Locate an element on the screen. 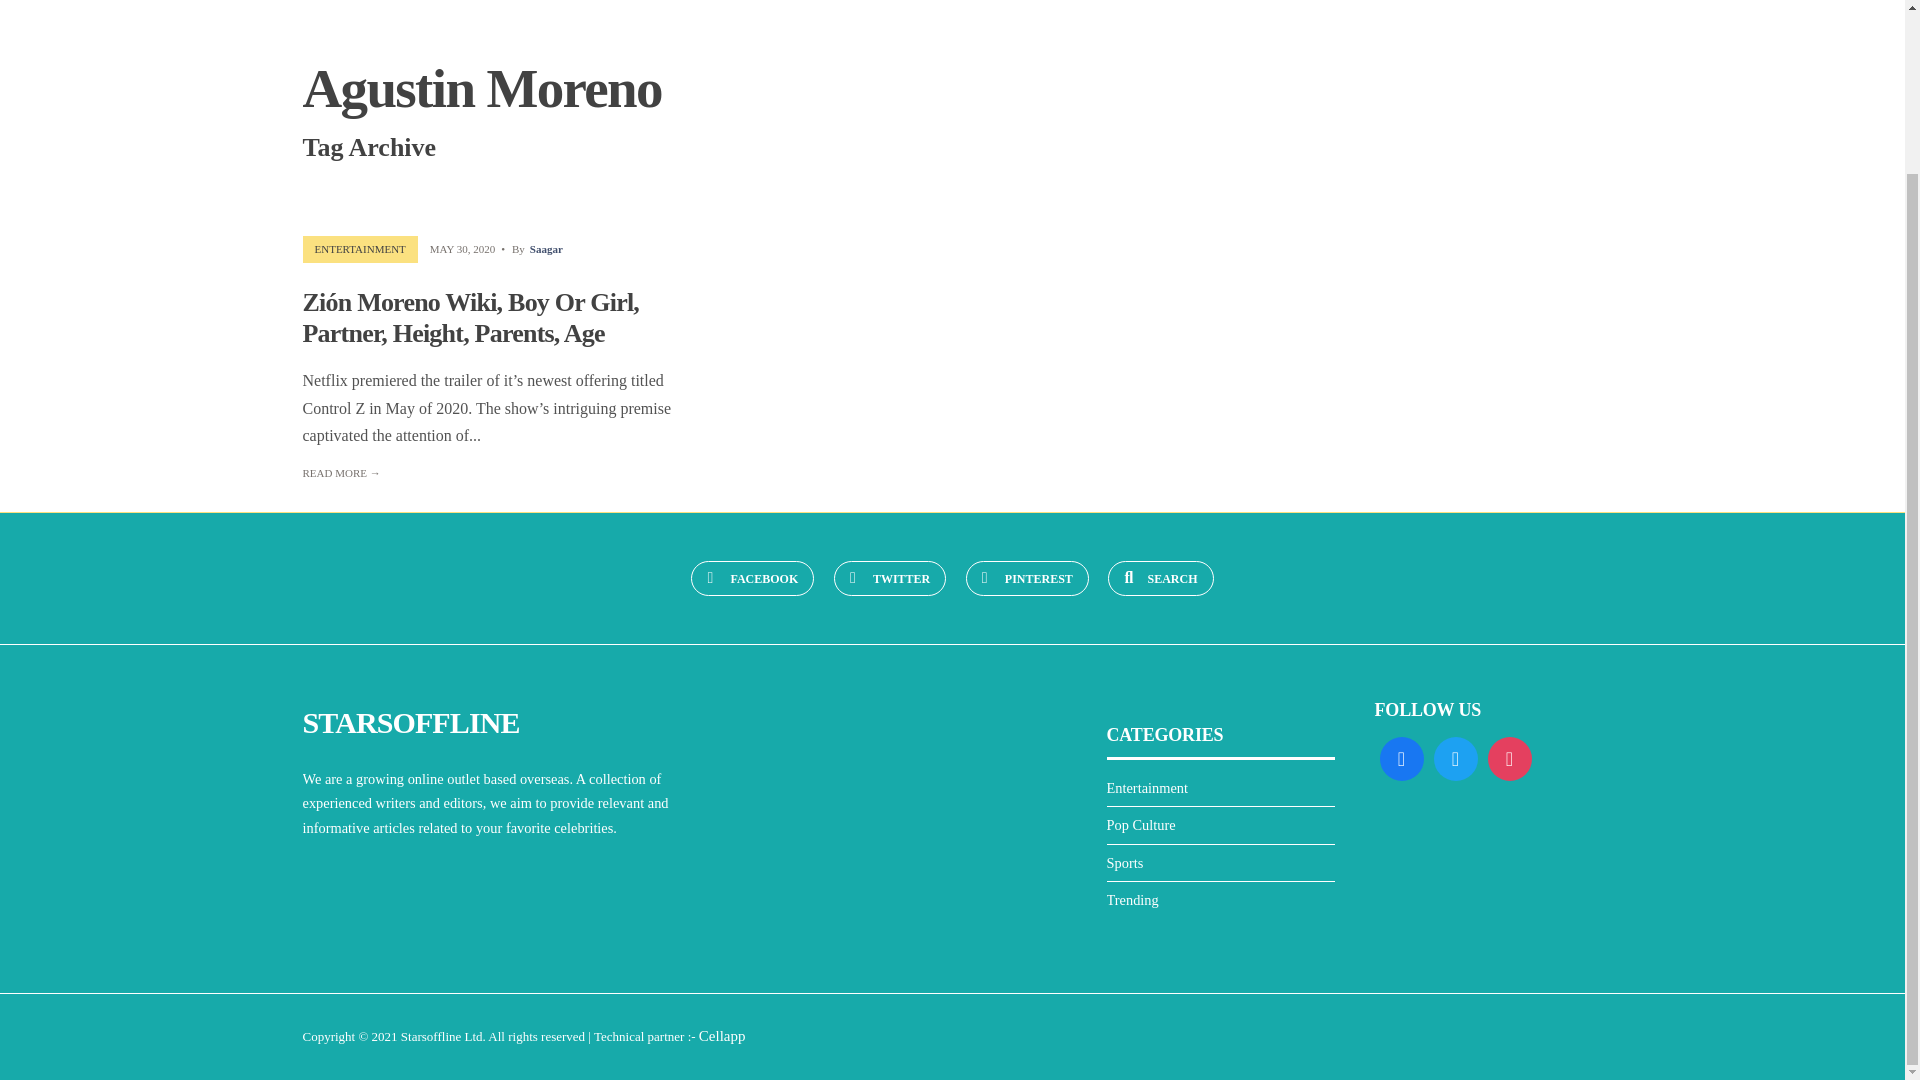 The width and height of the screenshot is (1920, 1080). ENTERTAINMENT is located at coordinates (360, 248).